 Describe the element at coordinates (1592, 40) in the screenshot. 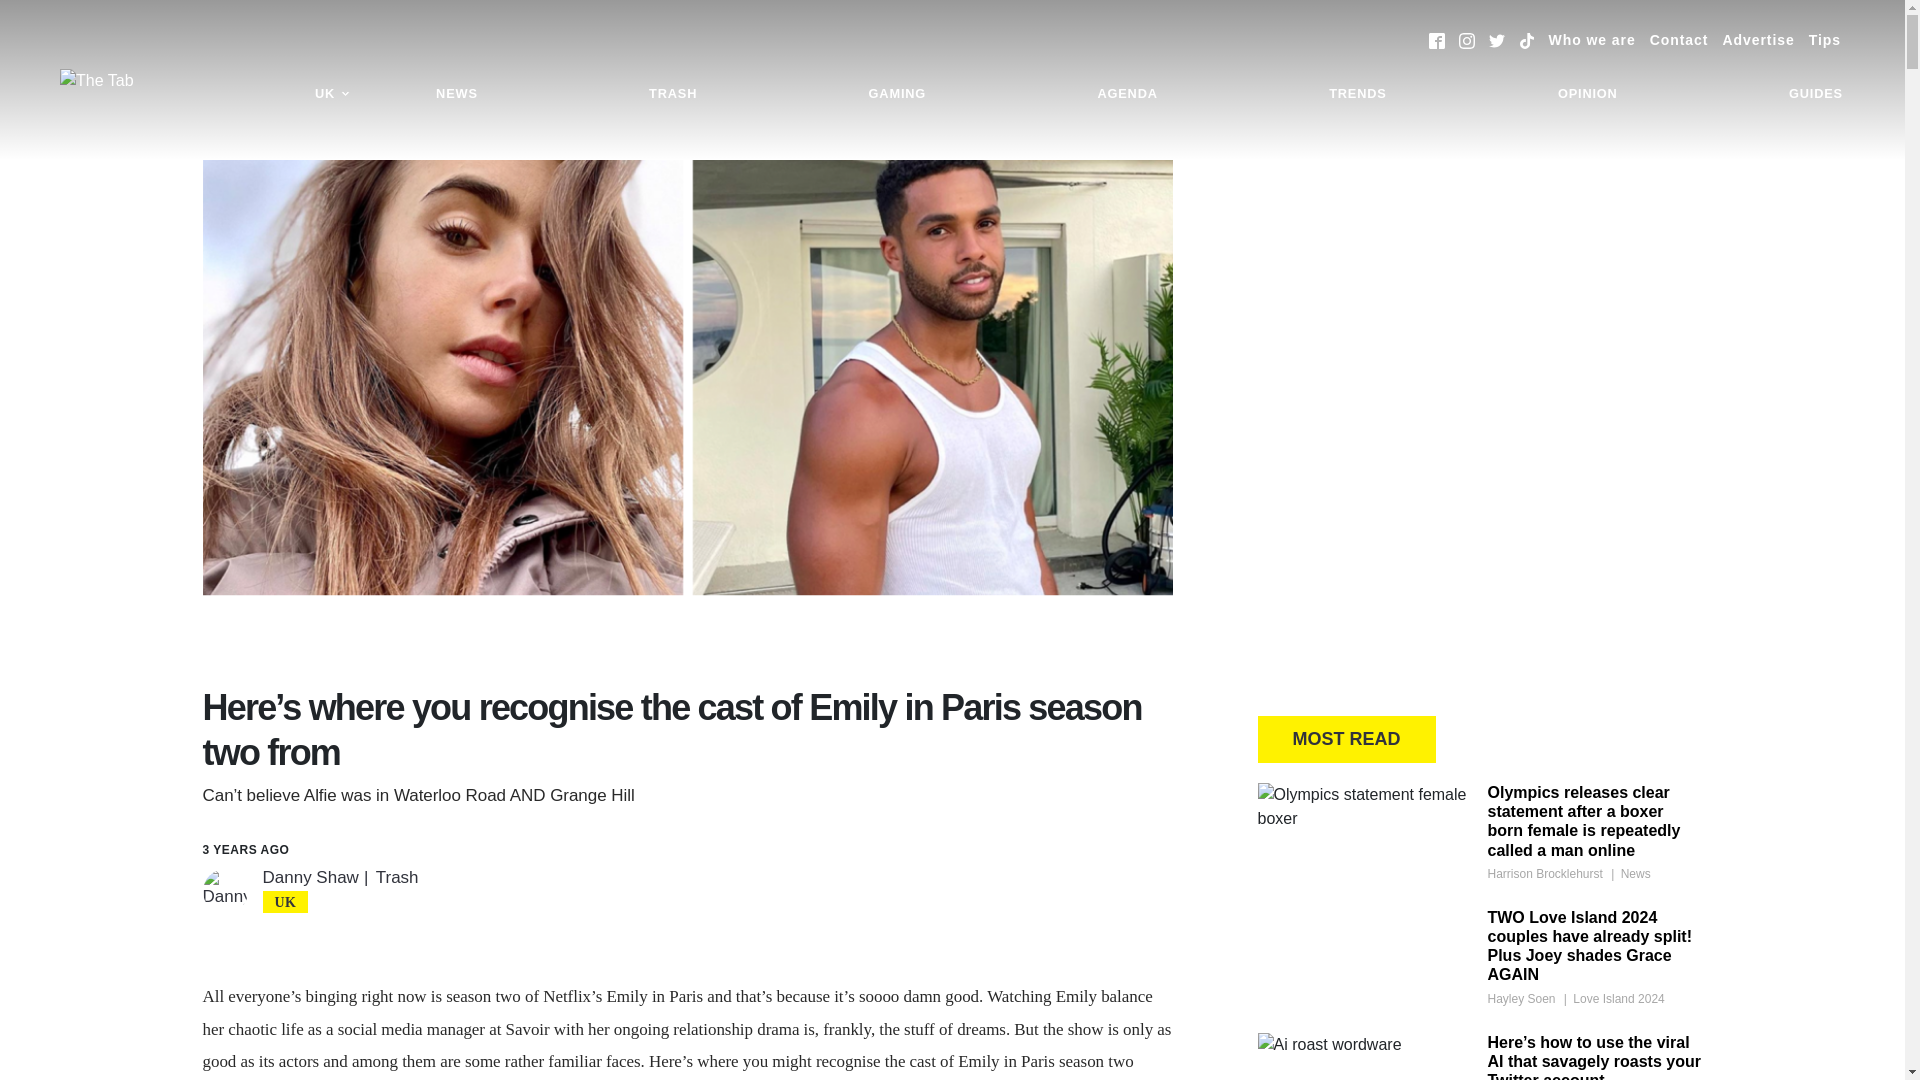

I see `Who we are` at that location.